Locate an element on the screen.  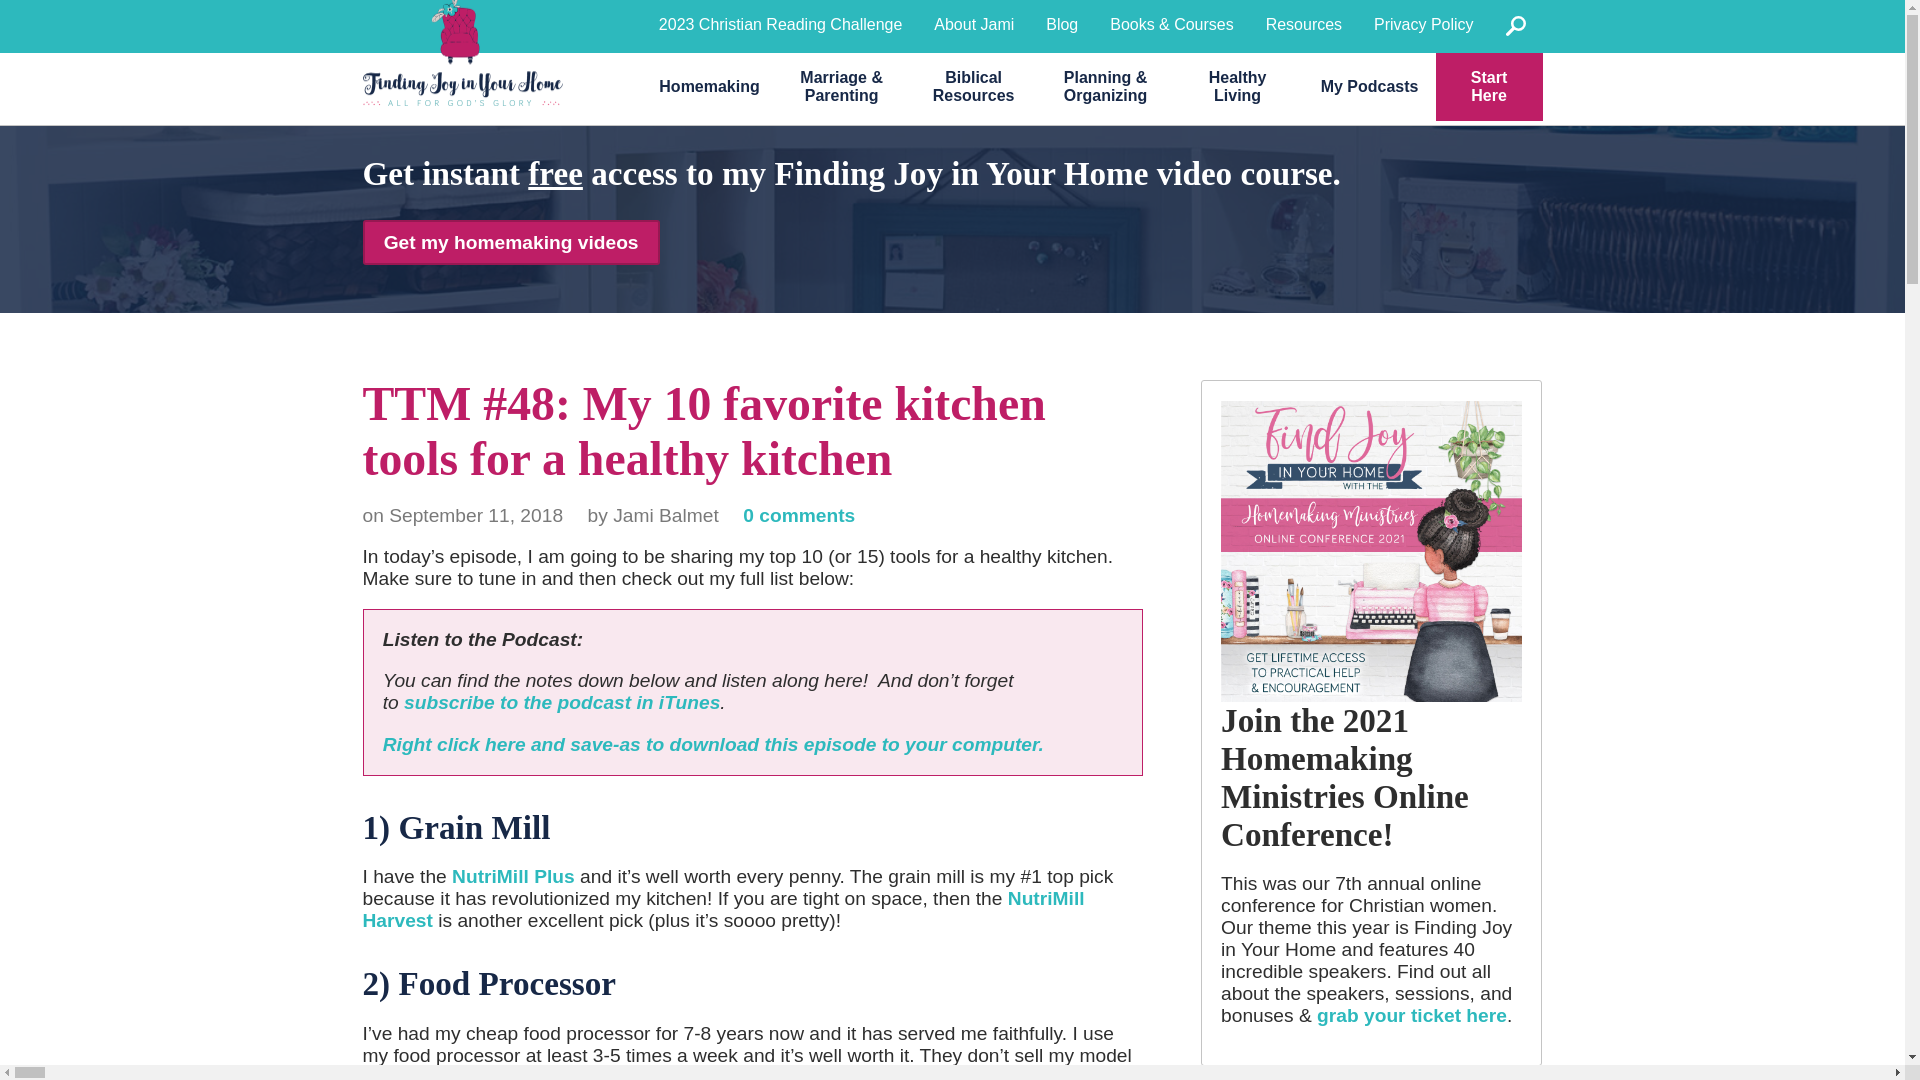
Resources is located at coordinates (1303, 24).